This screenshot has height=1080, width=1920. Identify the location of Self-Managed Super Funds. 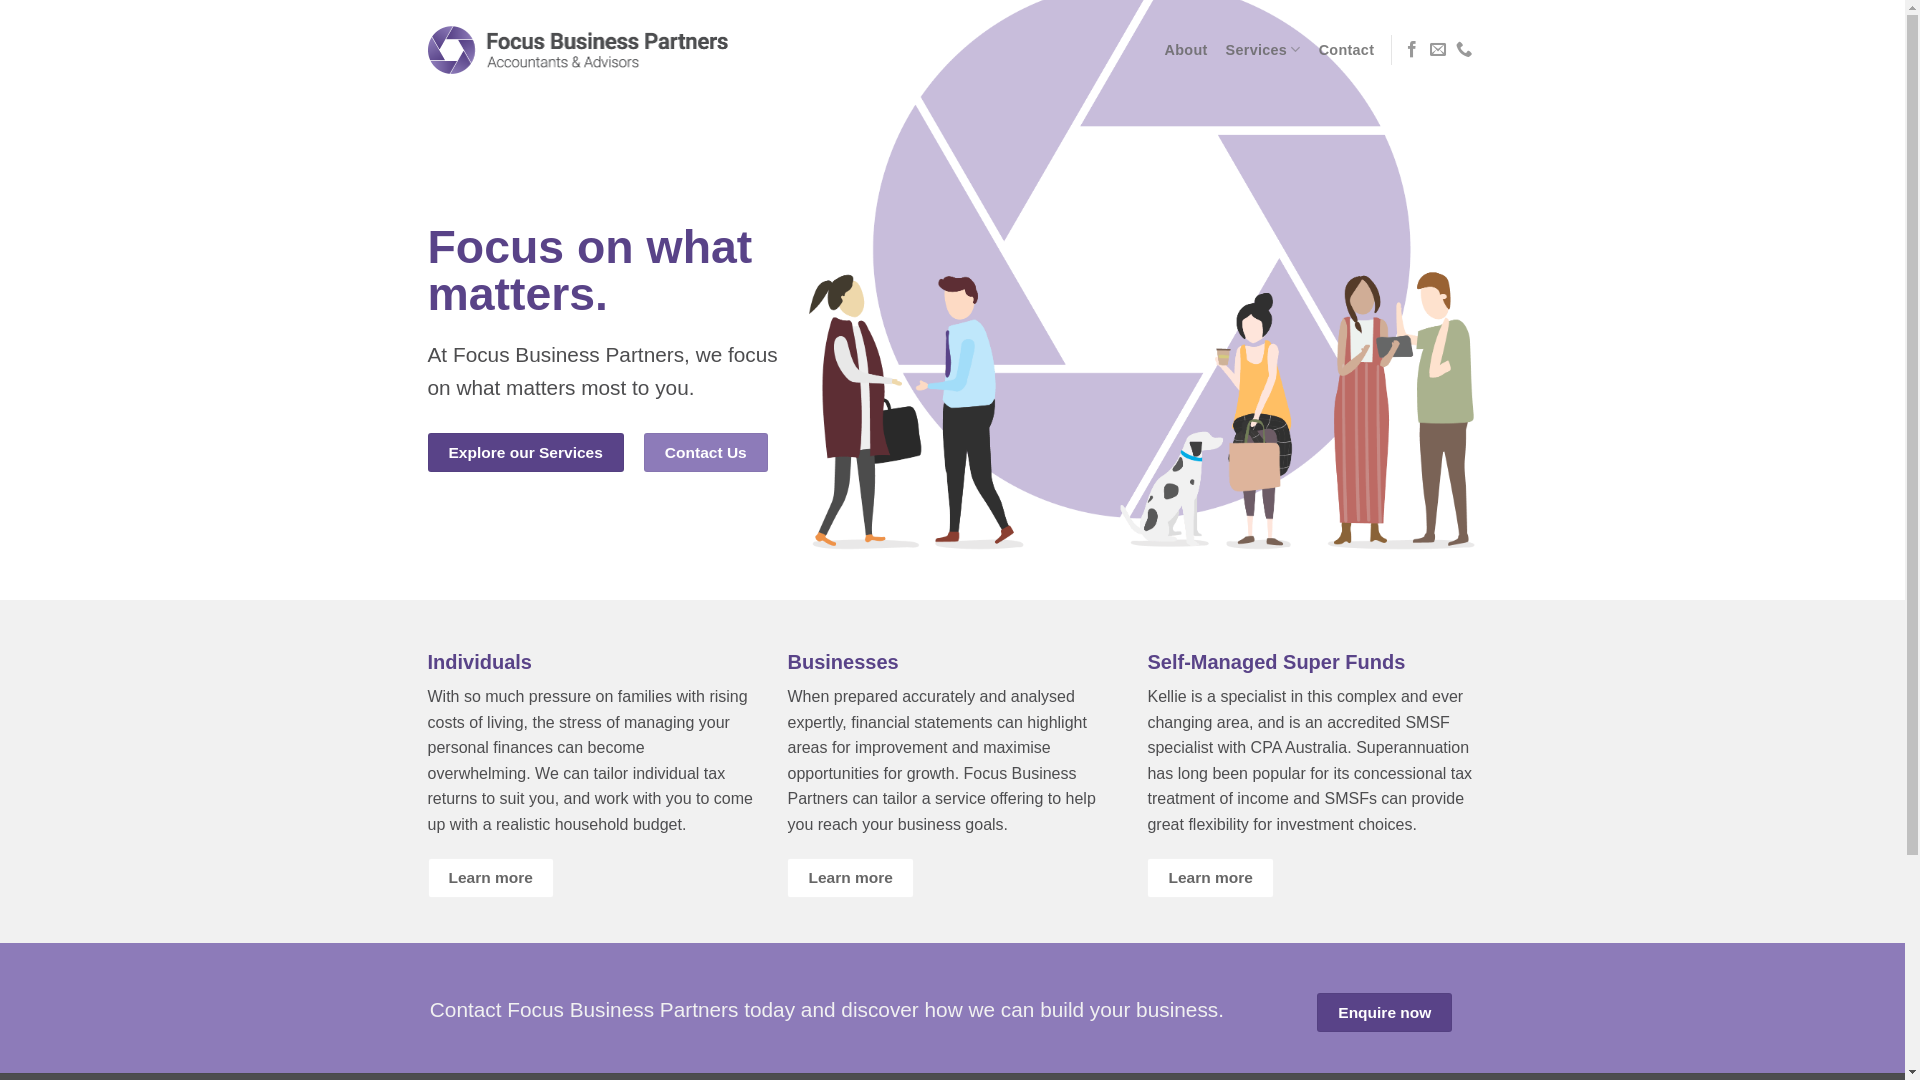
(1276, 662).